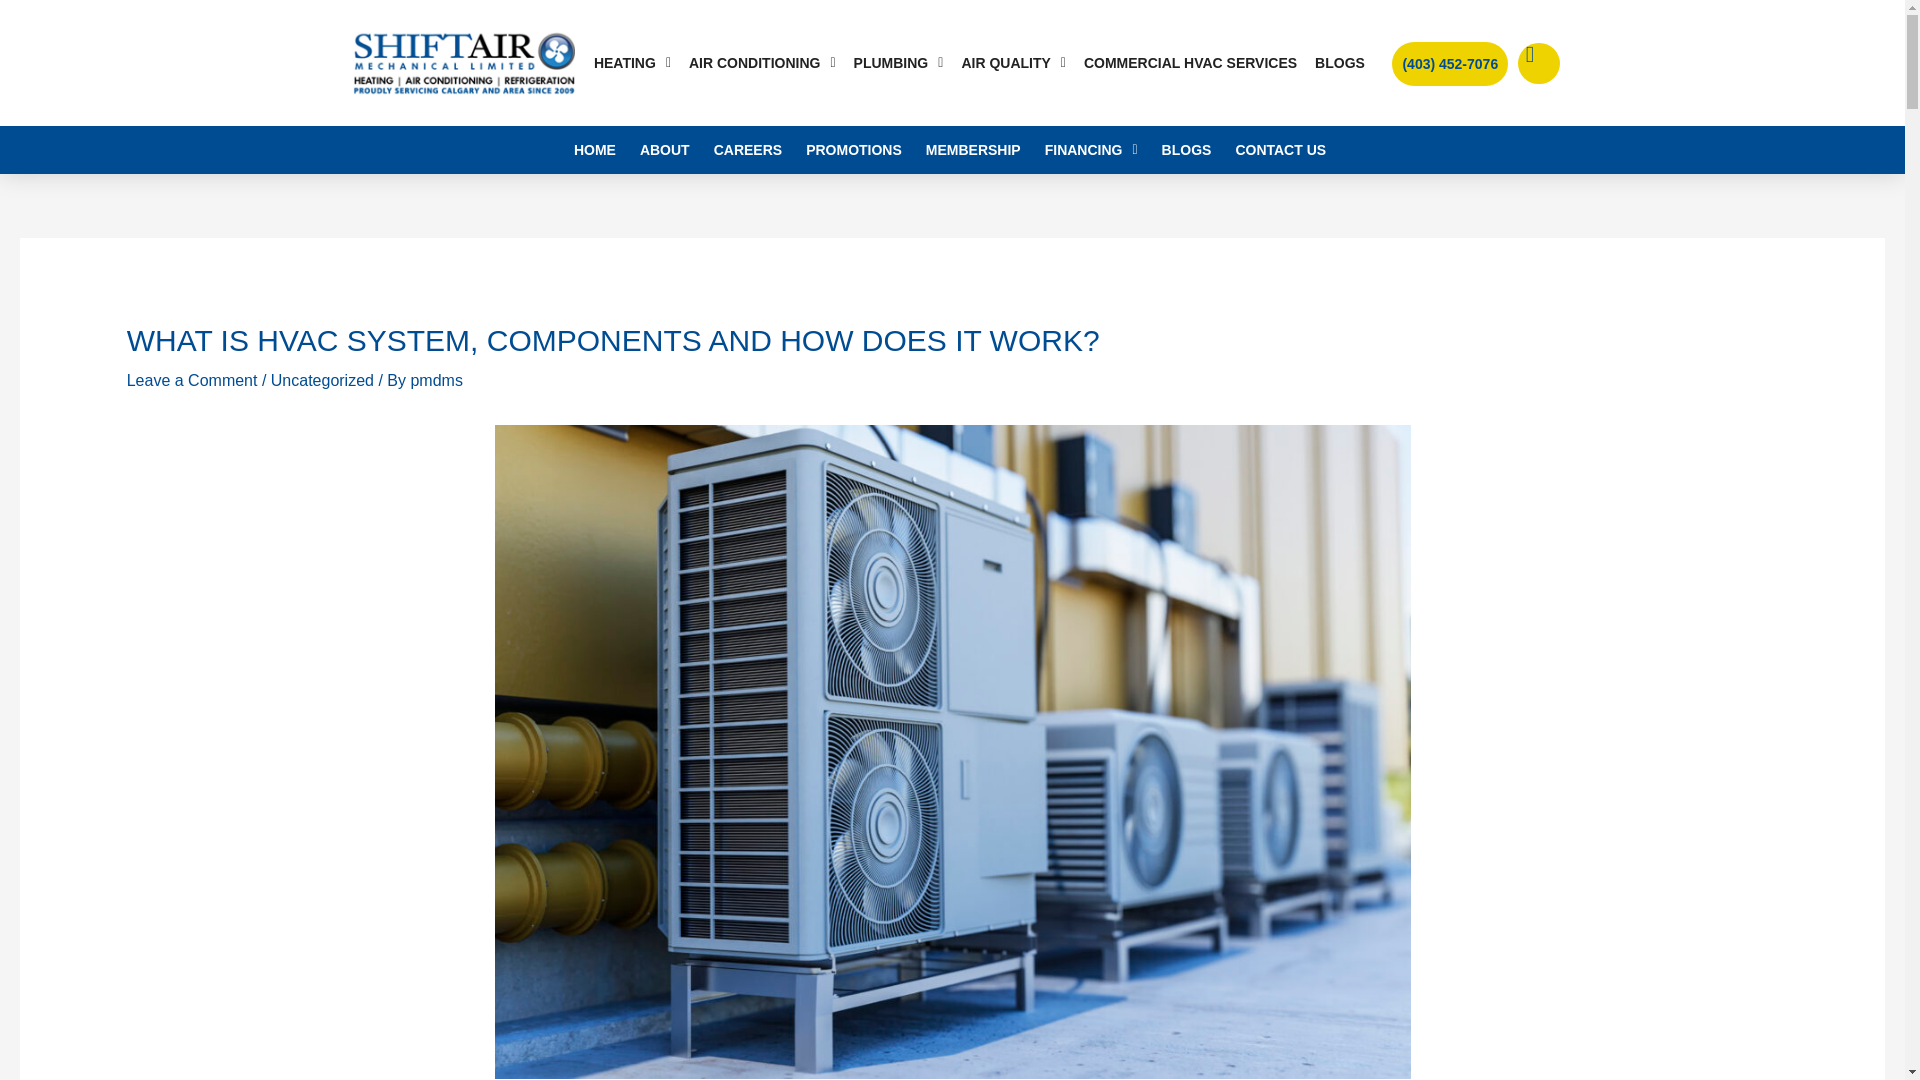 The height and width of the screenshot is (1080, 1920). I want to click on AIR CONDITIONING, so click(762, 62).